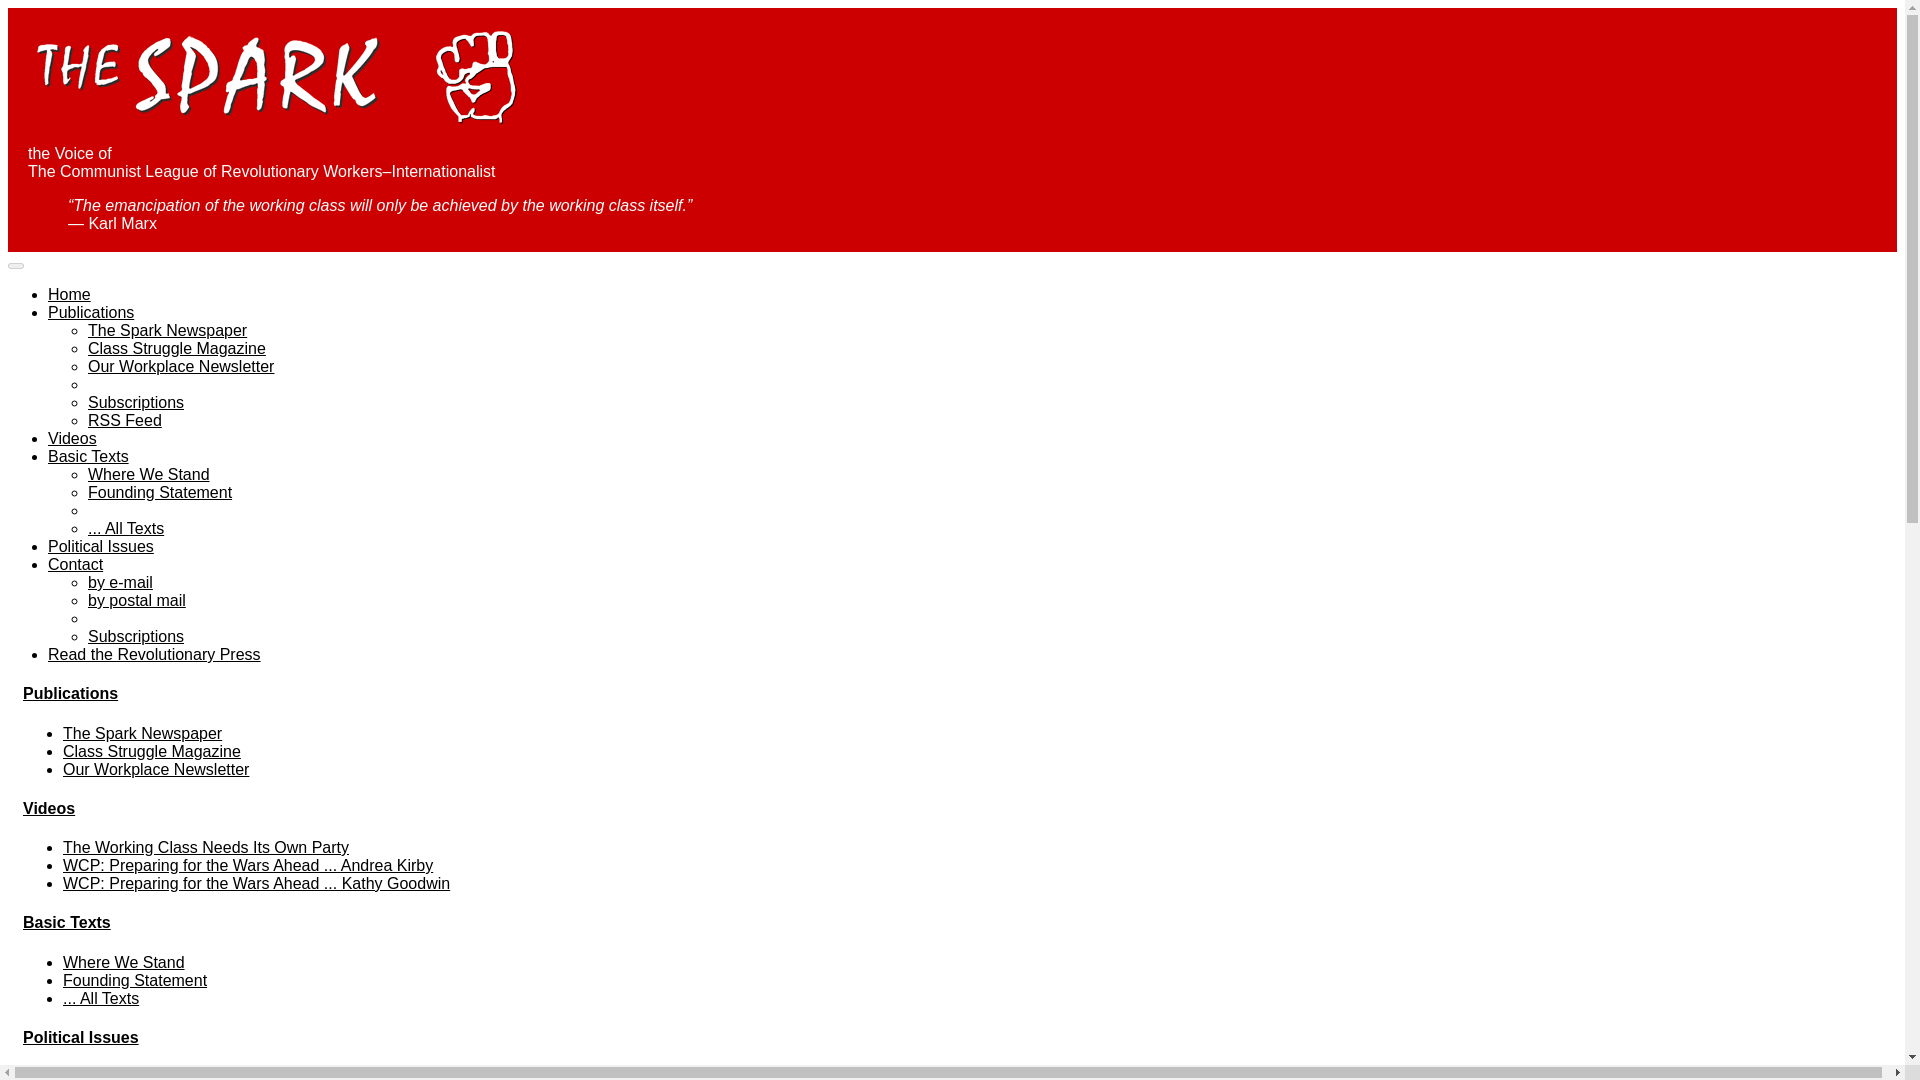 The width and height of the screenshot is (1920, 1080). I want to click on Political Issues, so click(80, 1038).